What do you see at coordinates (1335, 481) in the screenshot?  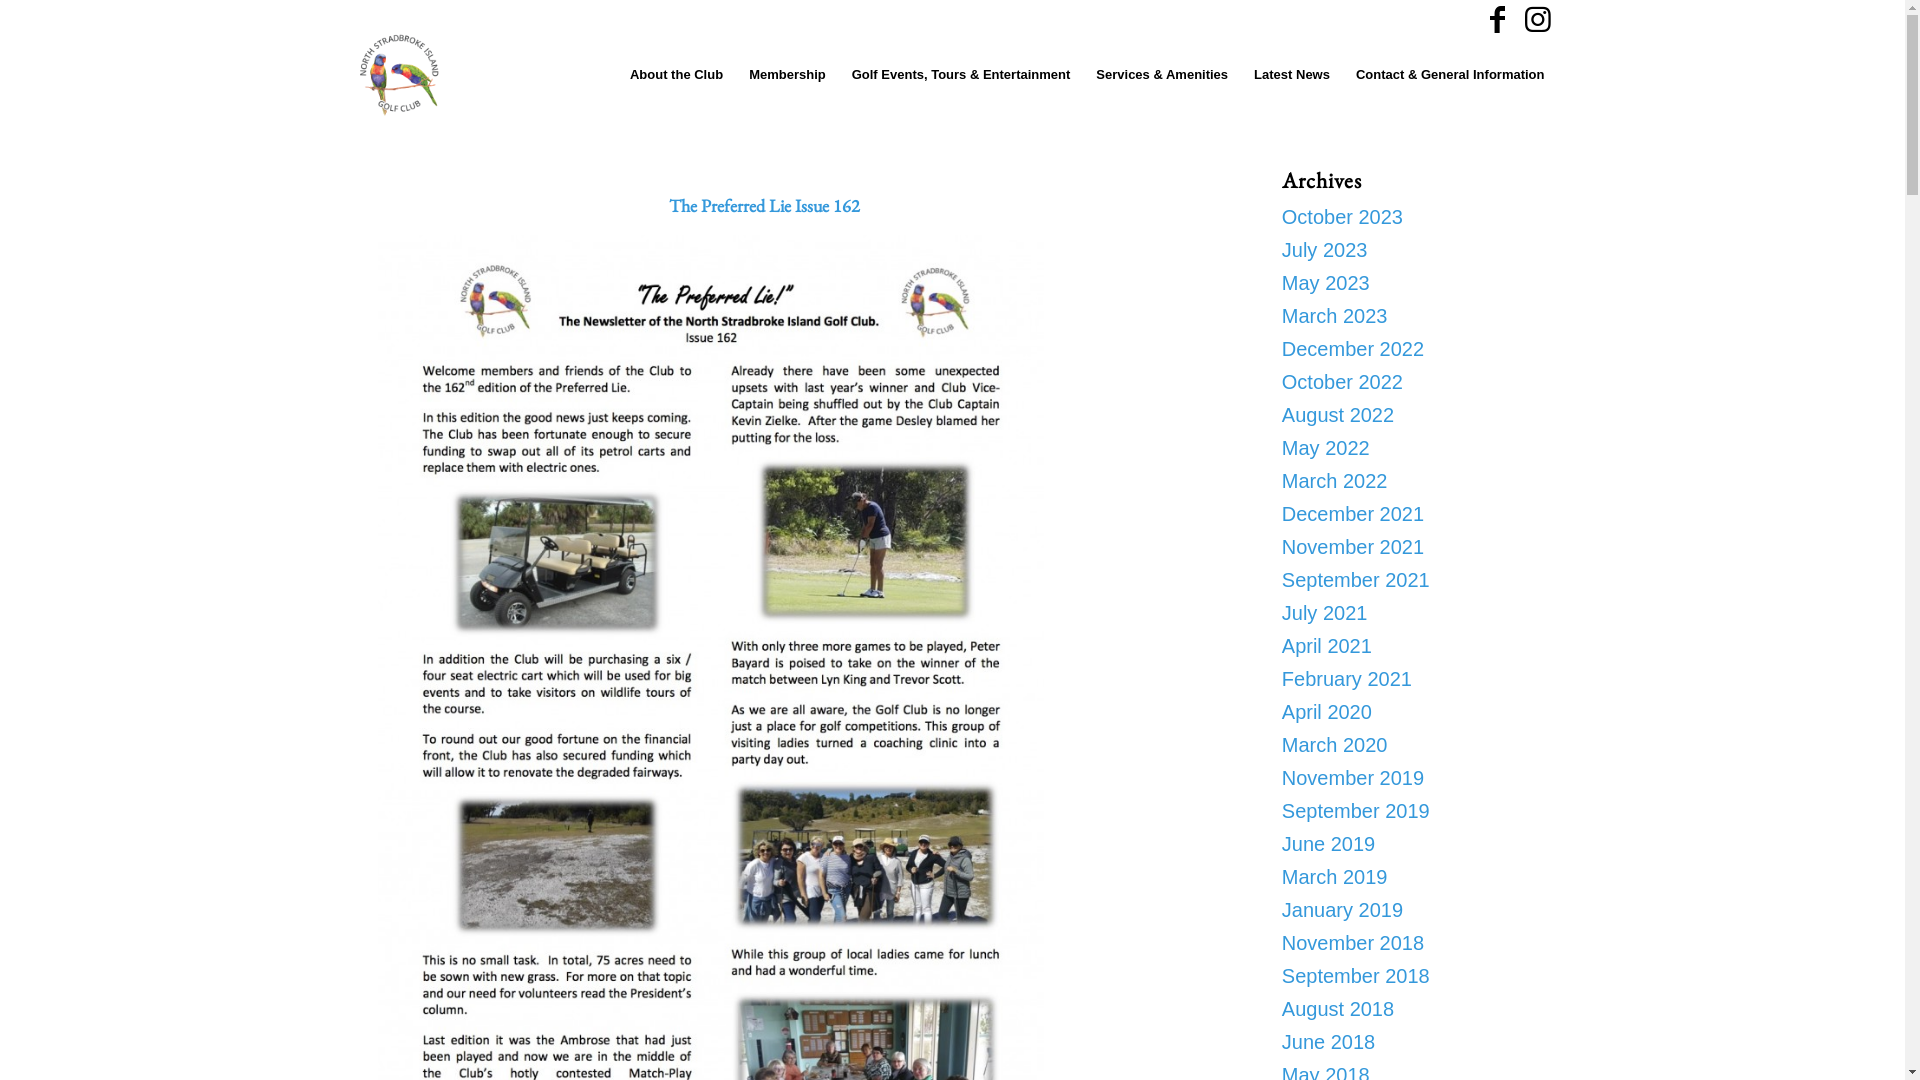 I see `March 2022` at bounding box center [1335, 481].